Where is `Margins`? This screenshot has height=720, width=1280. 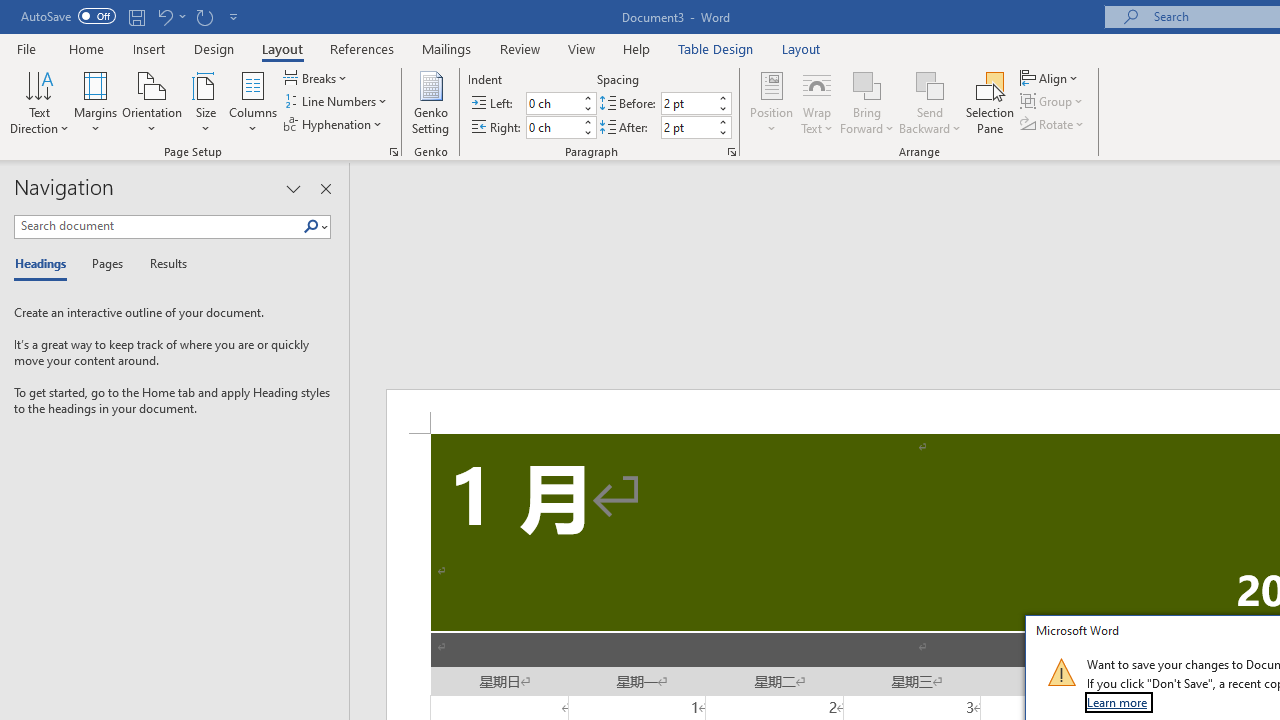
Margins is located at coordinates (96, 102).